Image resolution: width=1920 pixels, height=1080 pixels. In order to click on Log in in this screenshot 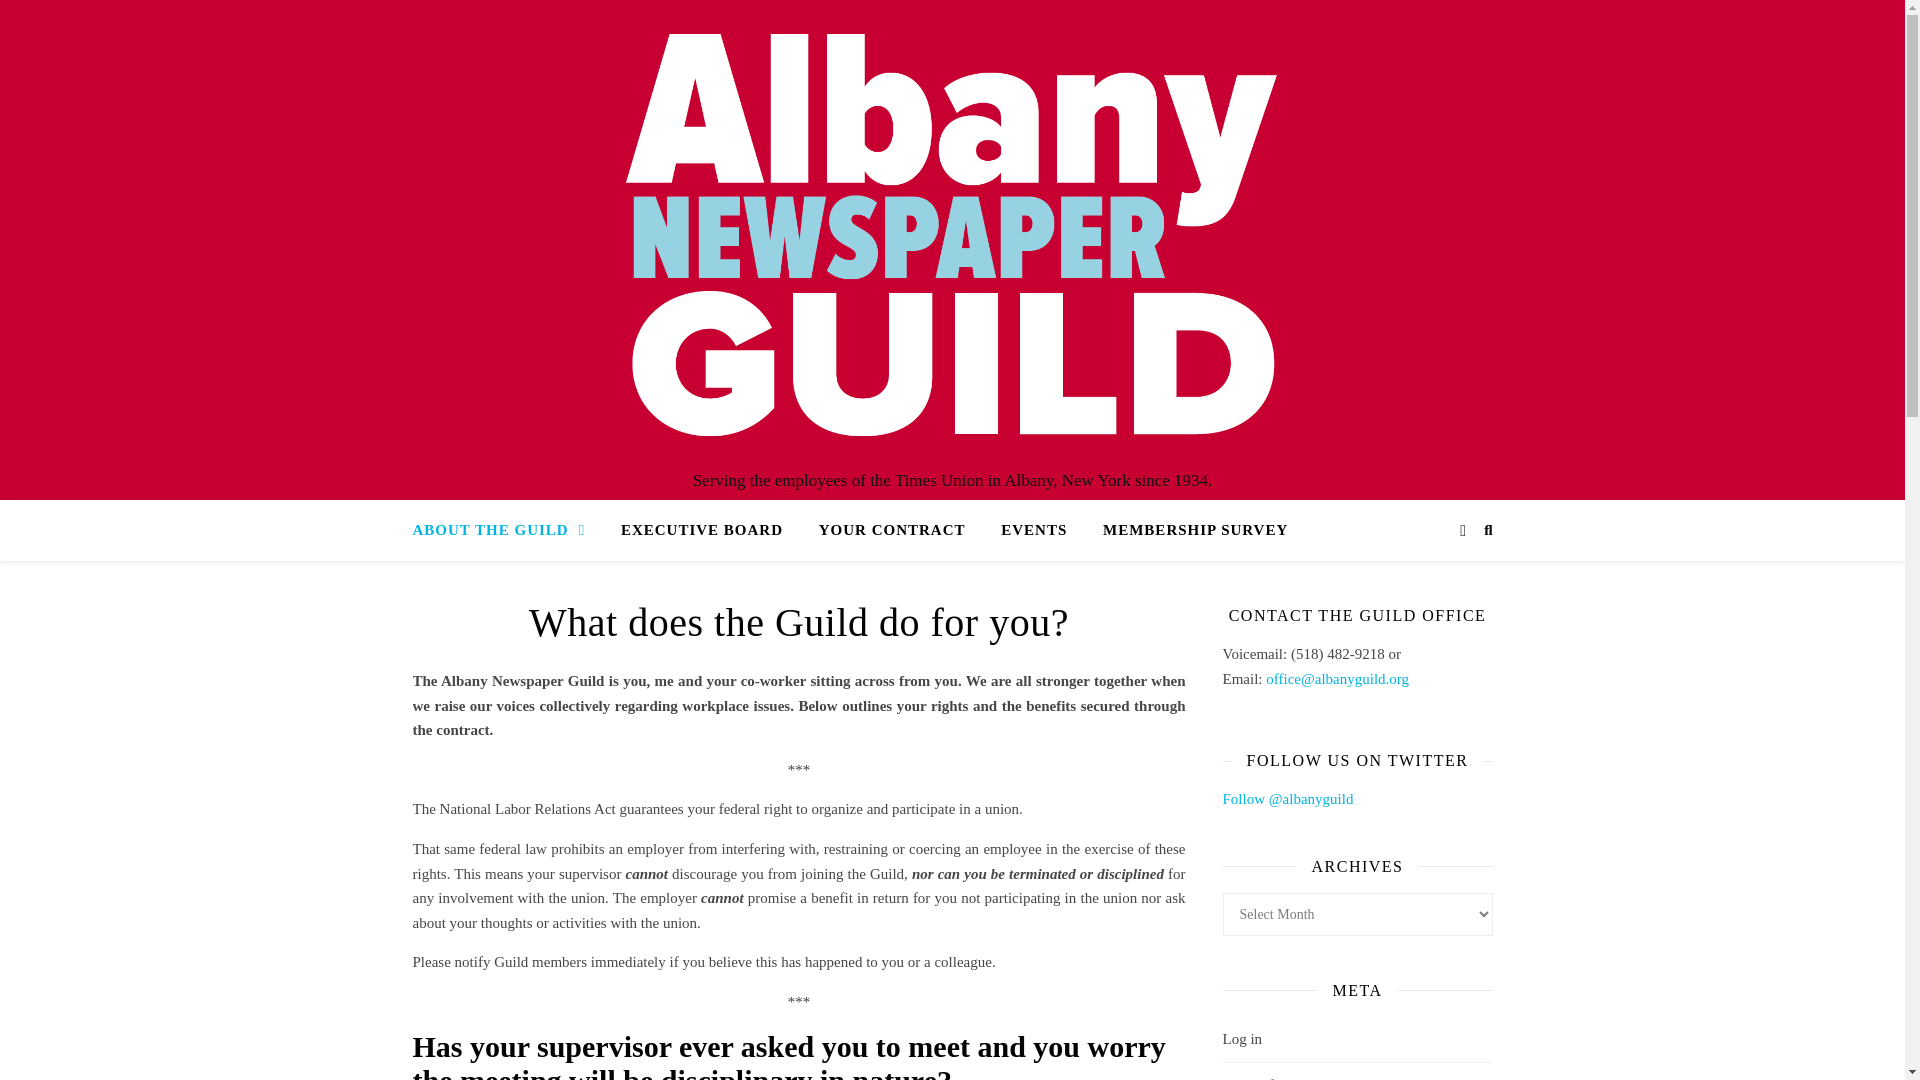, I will do `click(1241, 1038)`.